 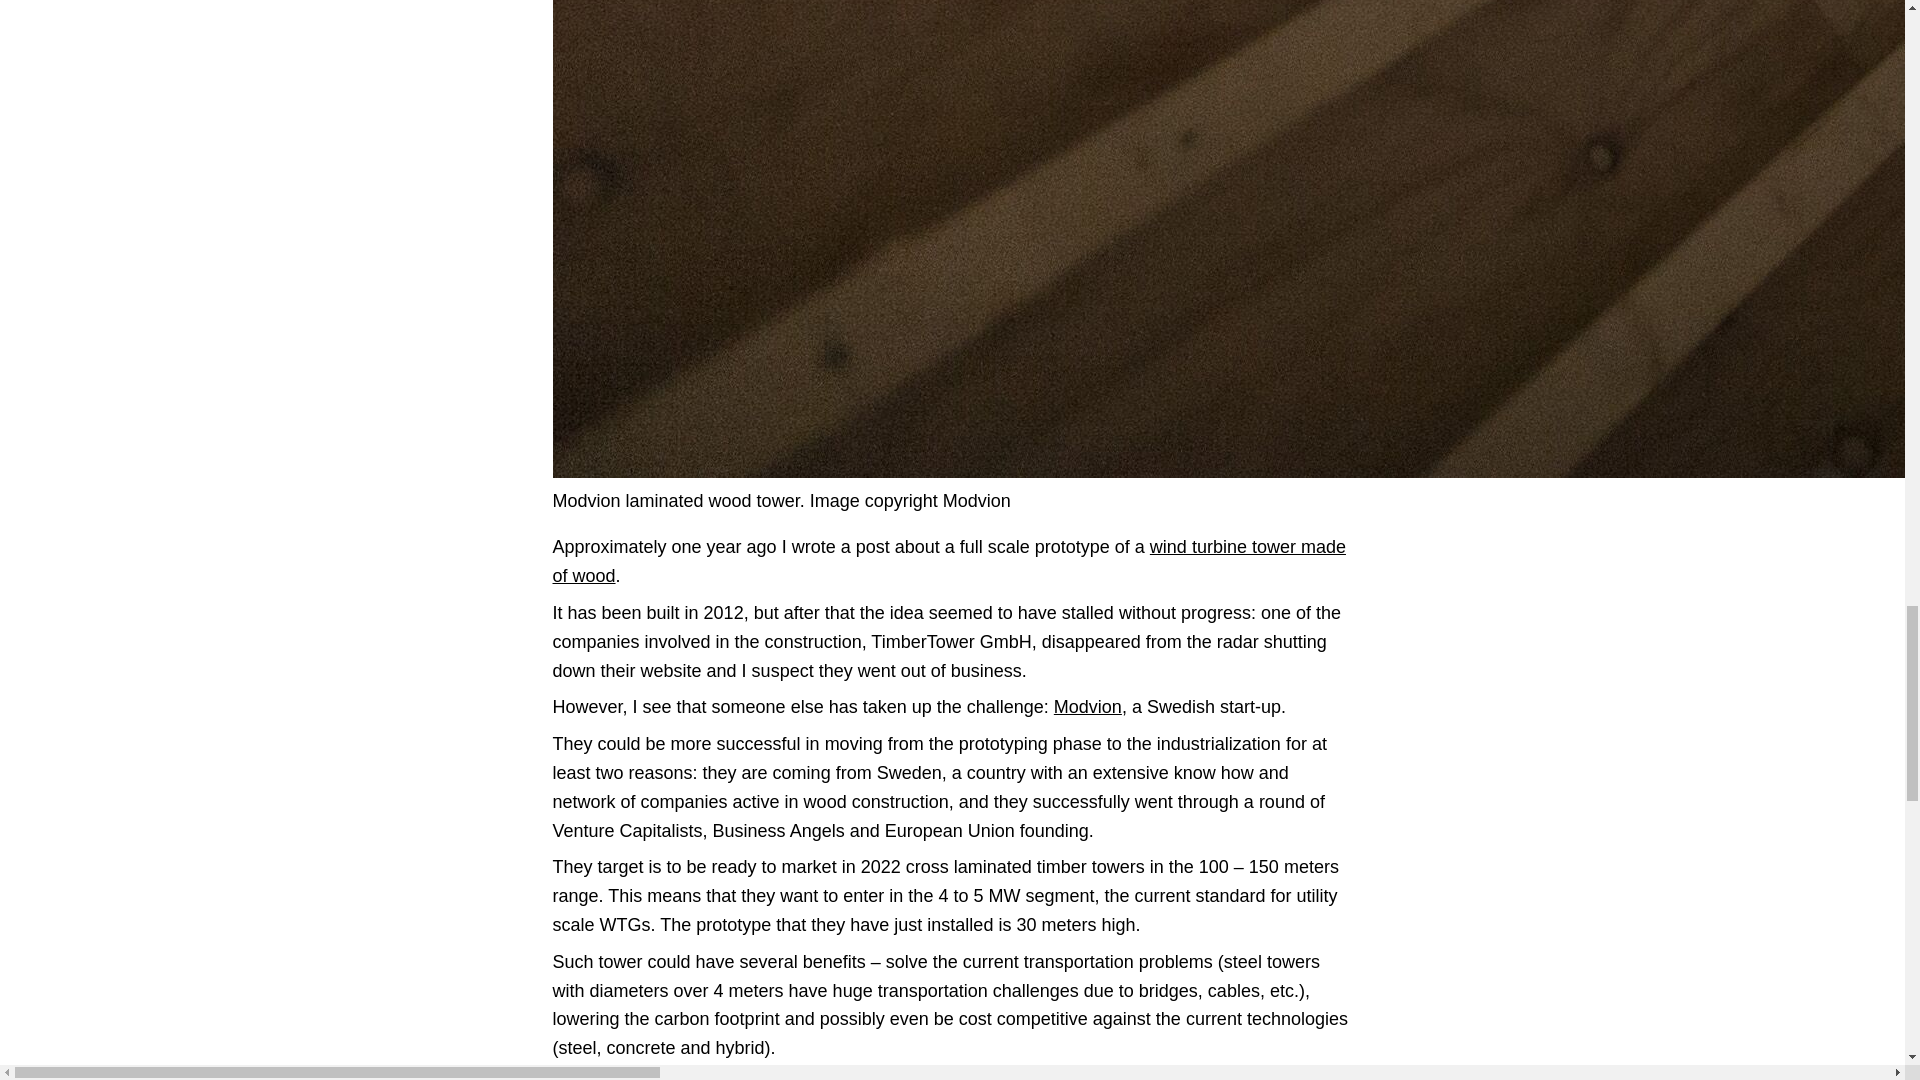 I want to click on wind turbine tower made of wood, so click(x=948, y=561).